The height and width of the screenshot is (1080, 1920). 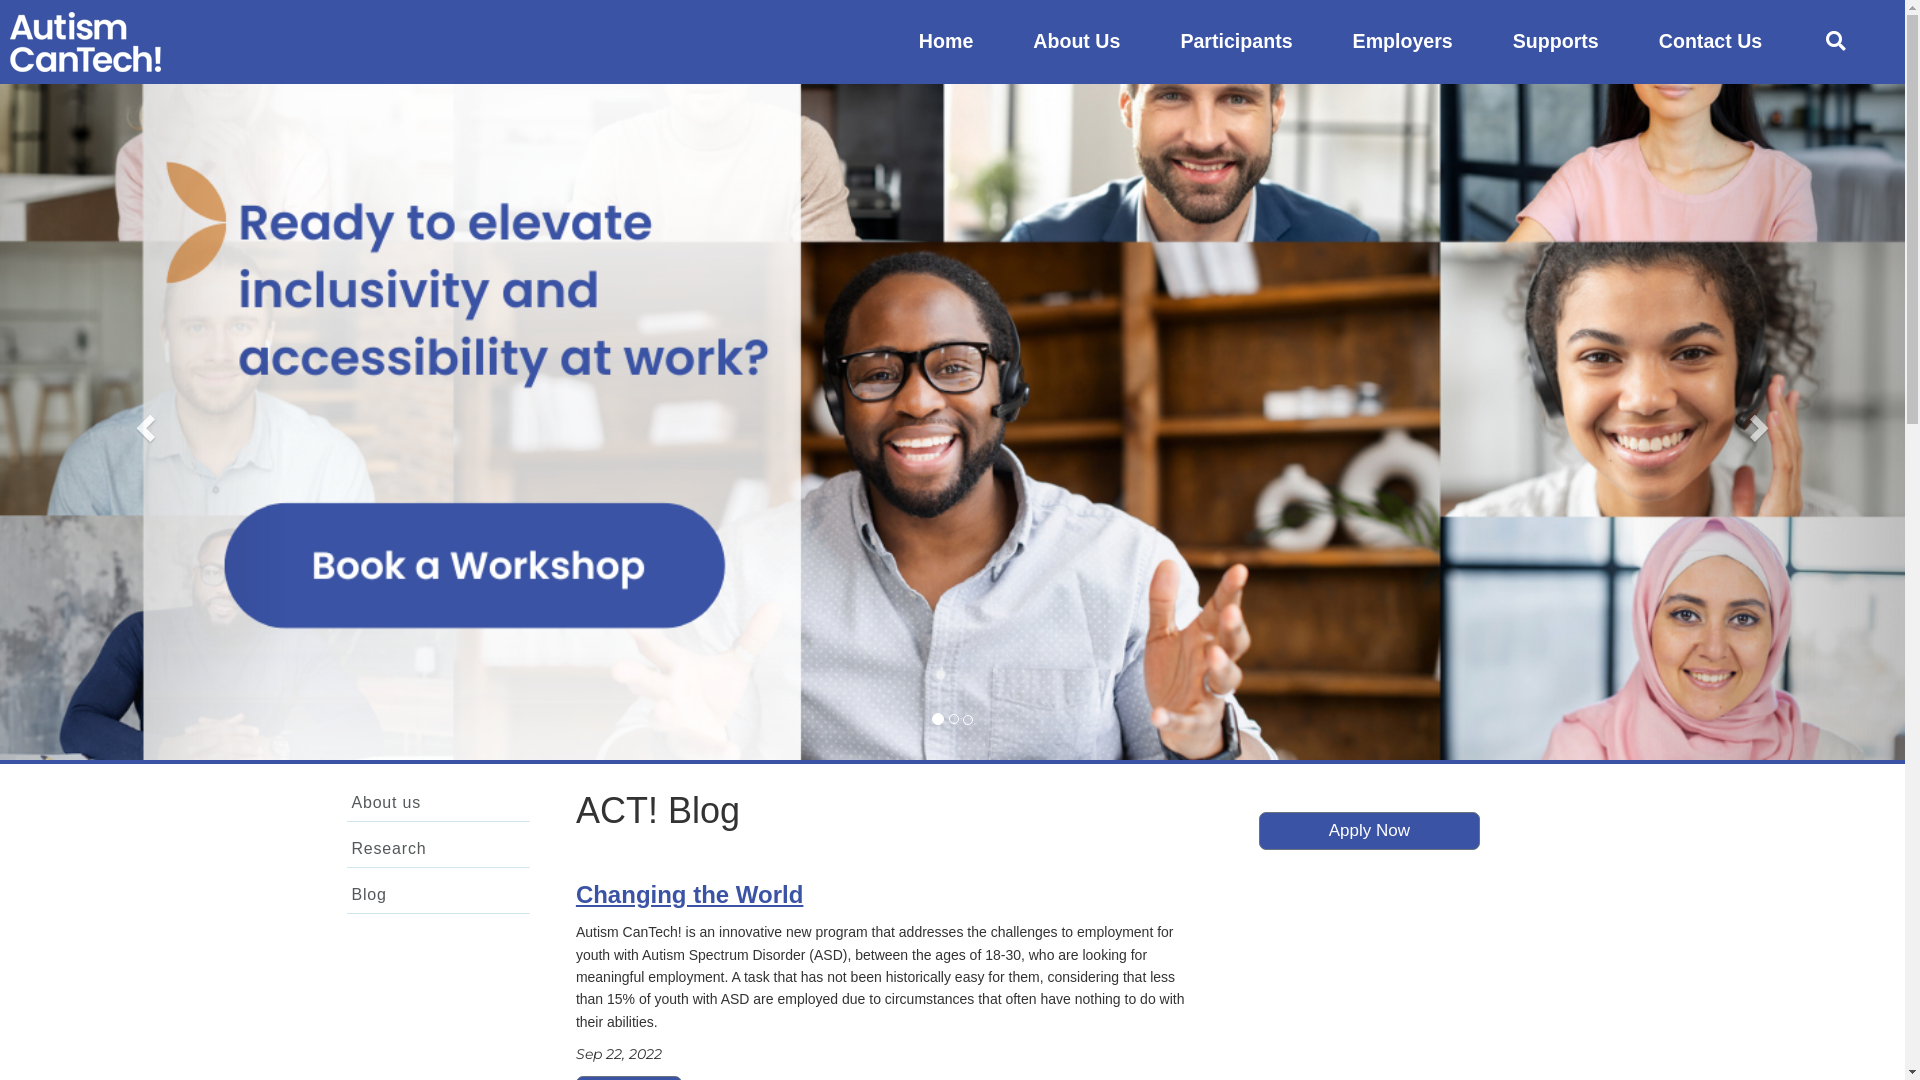 What do you see at coordinates (438, 896) in the screenshot?
I see `Blog` at bounding box center [438, 896].